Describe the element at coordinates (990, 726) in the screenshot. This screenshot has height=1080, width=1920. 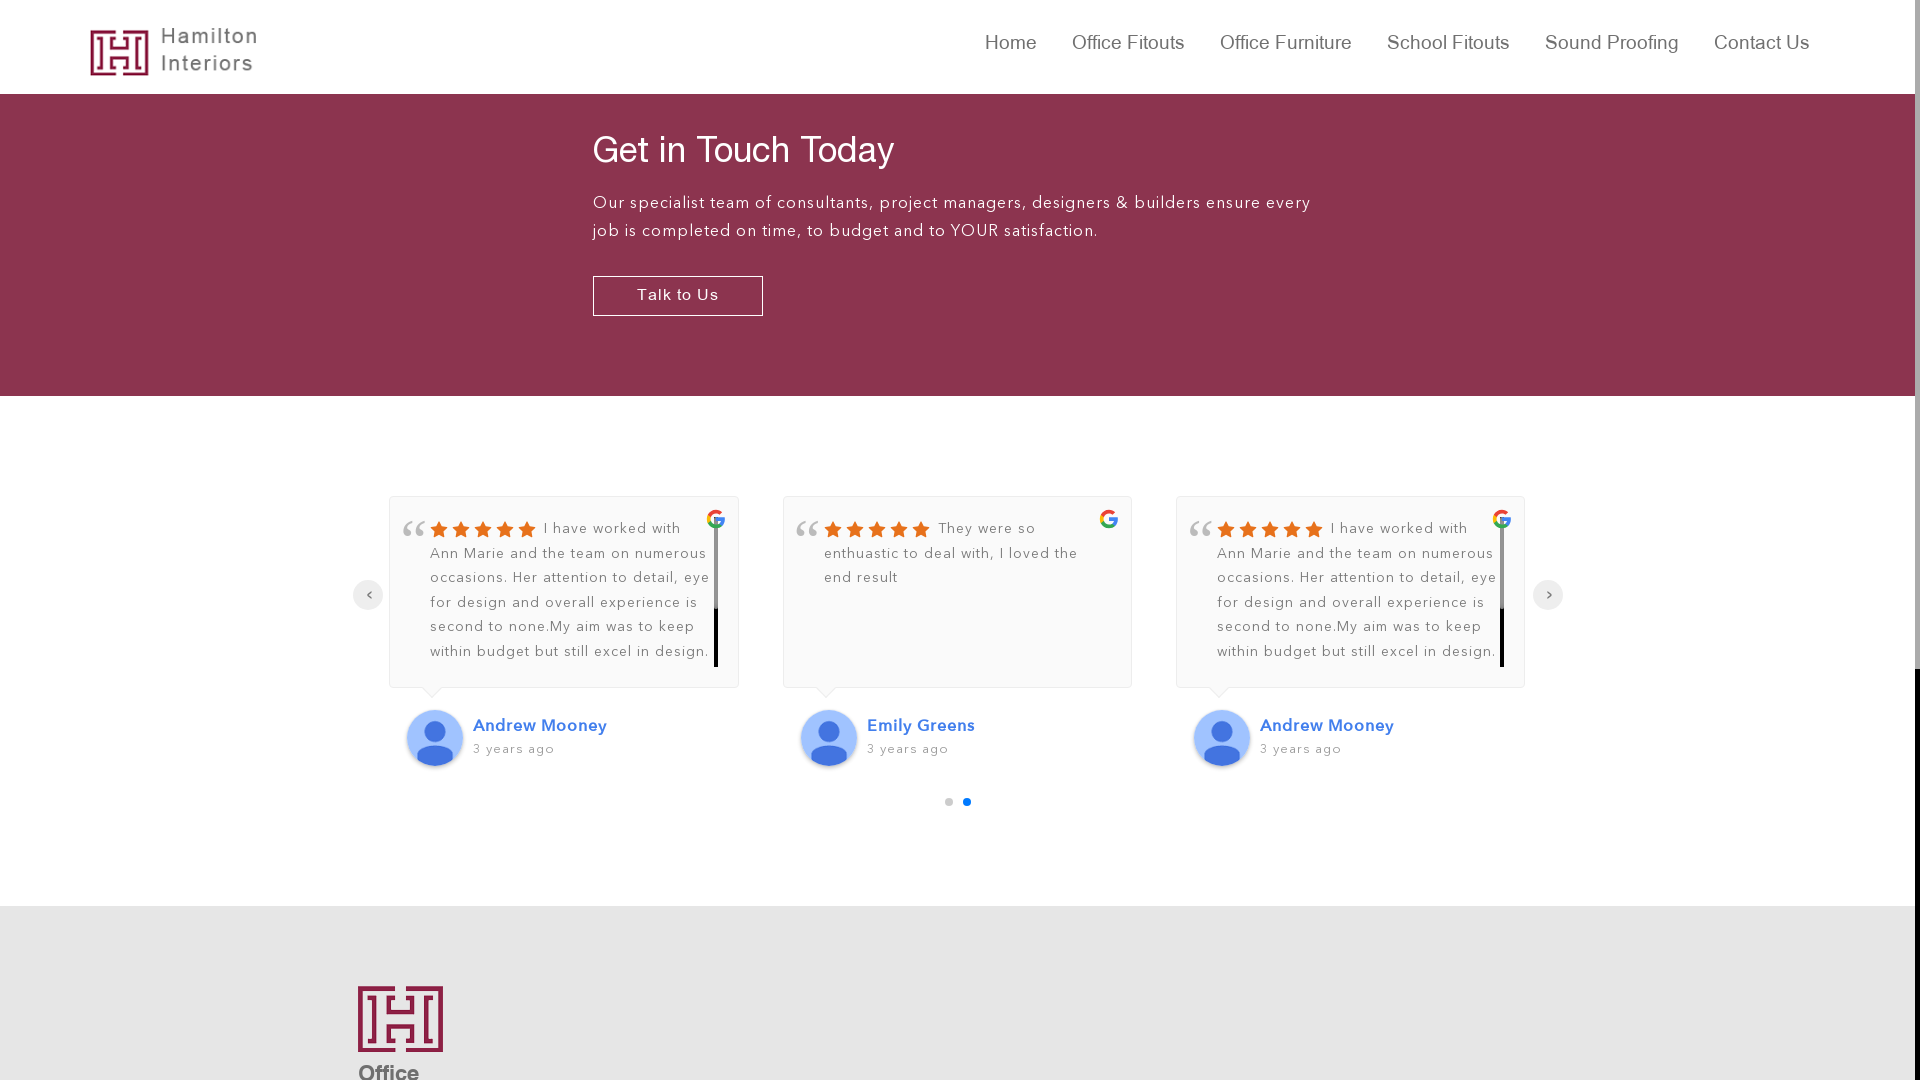
I see `Emily Greens` at that location.